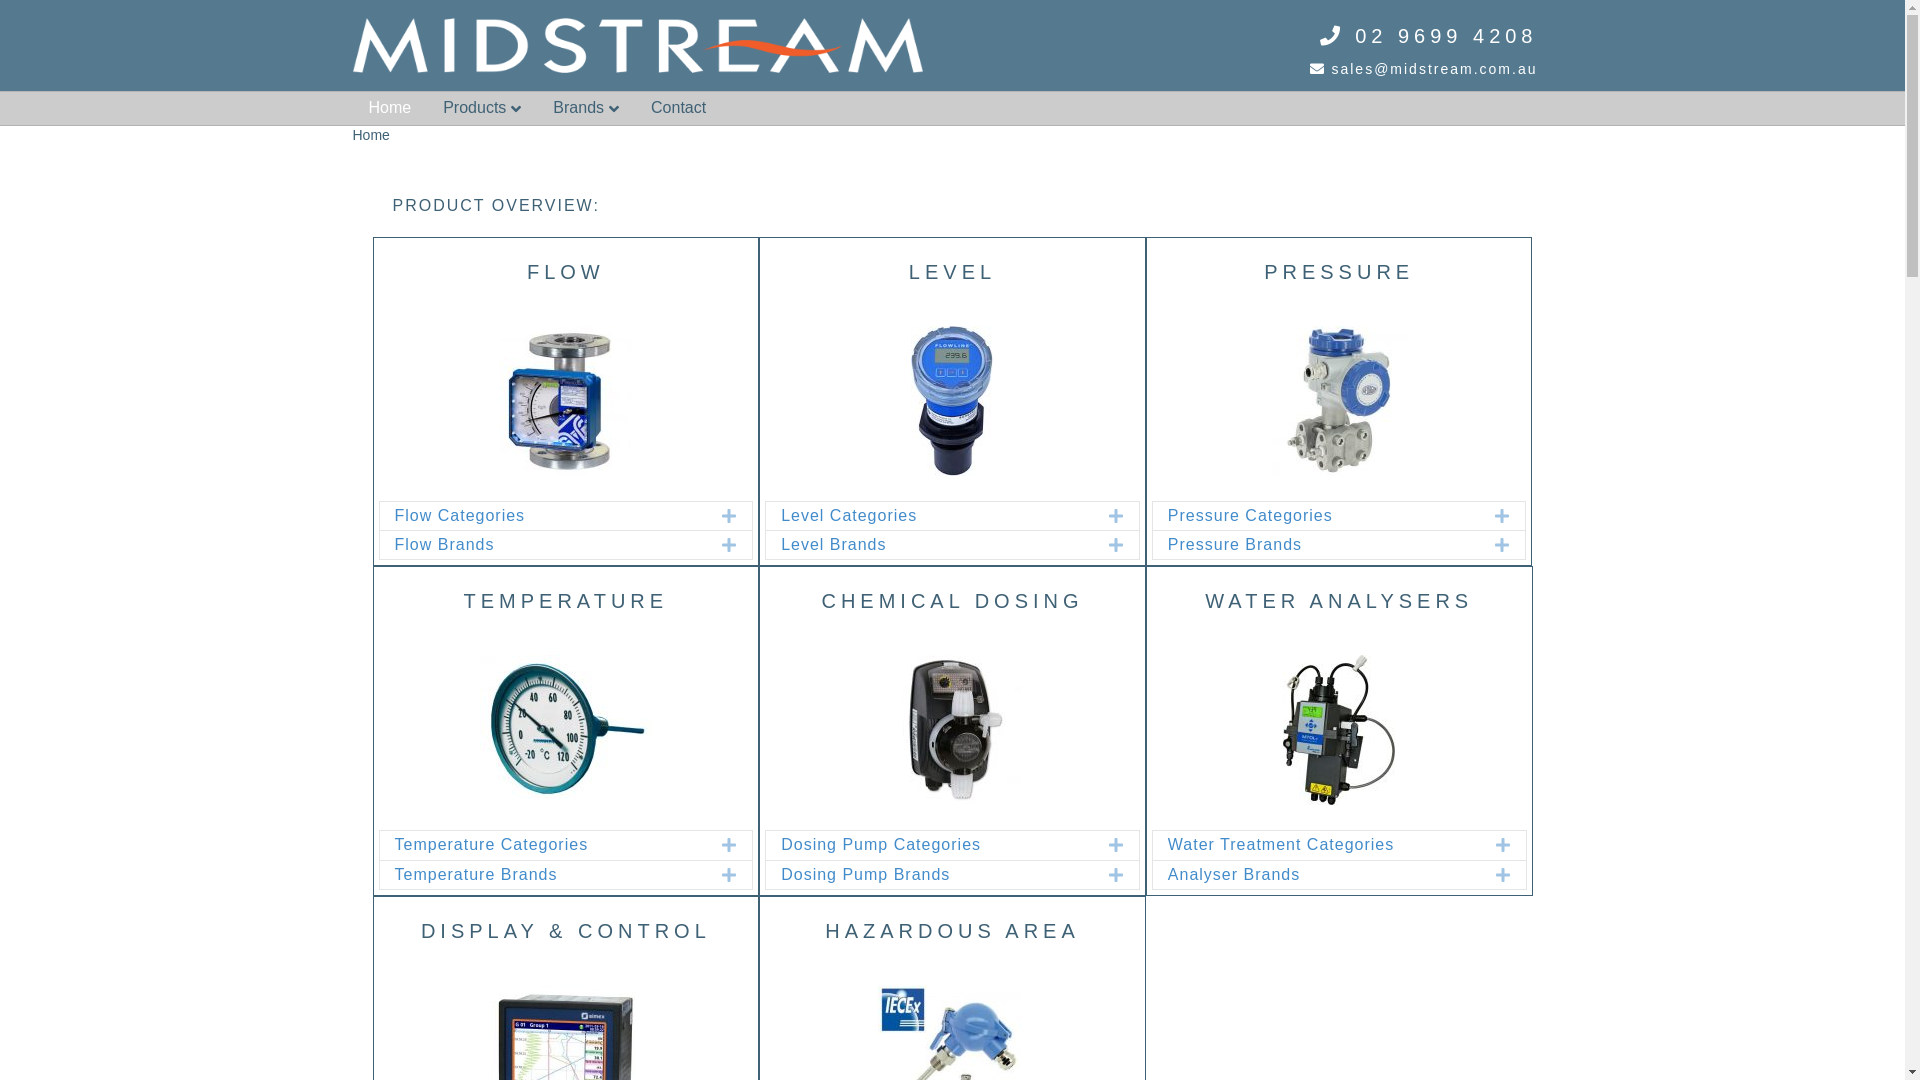 Image resolution: width=1920 pixels, height=1080 pixels. What do you see at coordinates (1317, 545) in the screenshot?
I see `Pressure Brands` at bounding box center [1317, 545].